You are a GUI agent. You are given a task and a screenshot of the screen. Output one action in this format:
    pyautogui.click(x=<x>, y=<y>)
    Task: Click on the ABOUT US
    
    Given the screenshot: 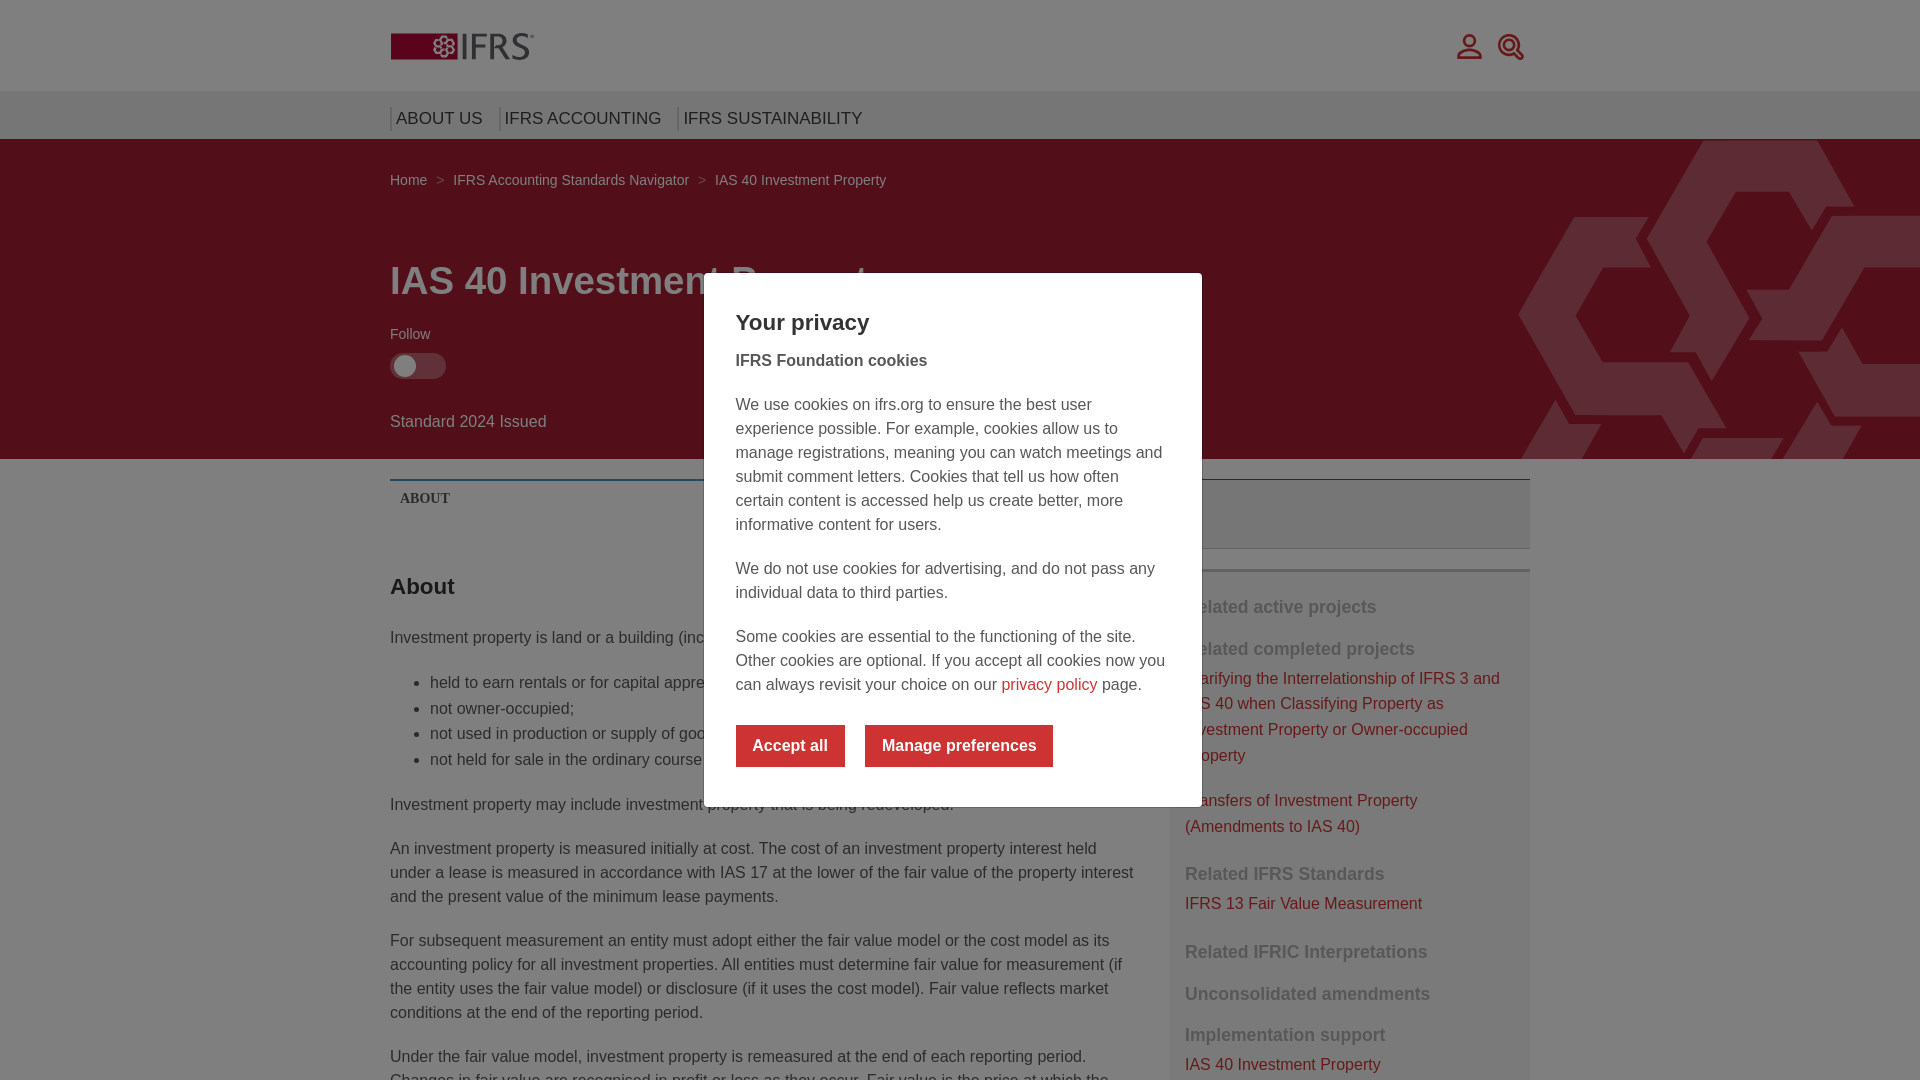 What is the action you would take?
    pyautogui.click(x=434, y=118)
    